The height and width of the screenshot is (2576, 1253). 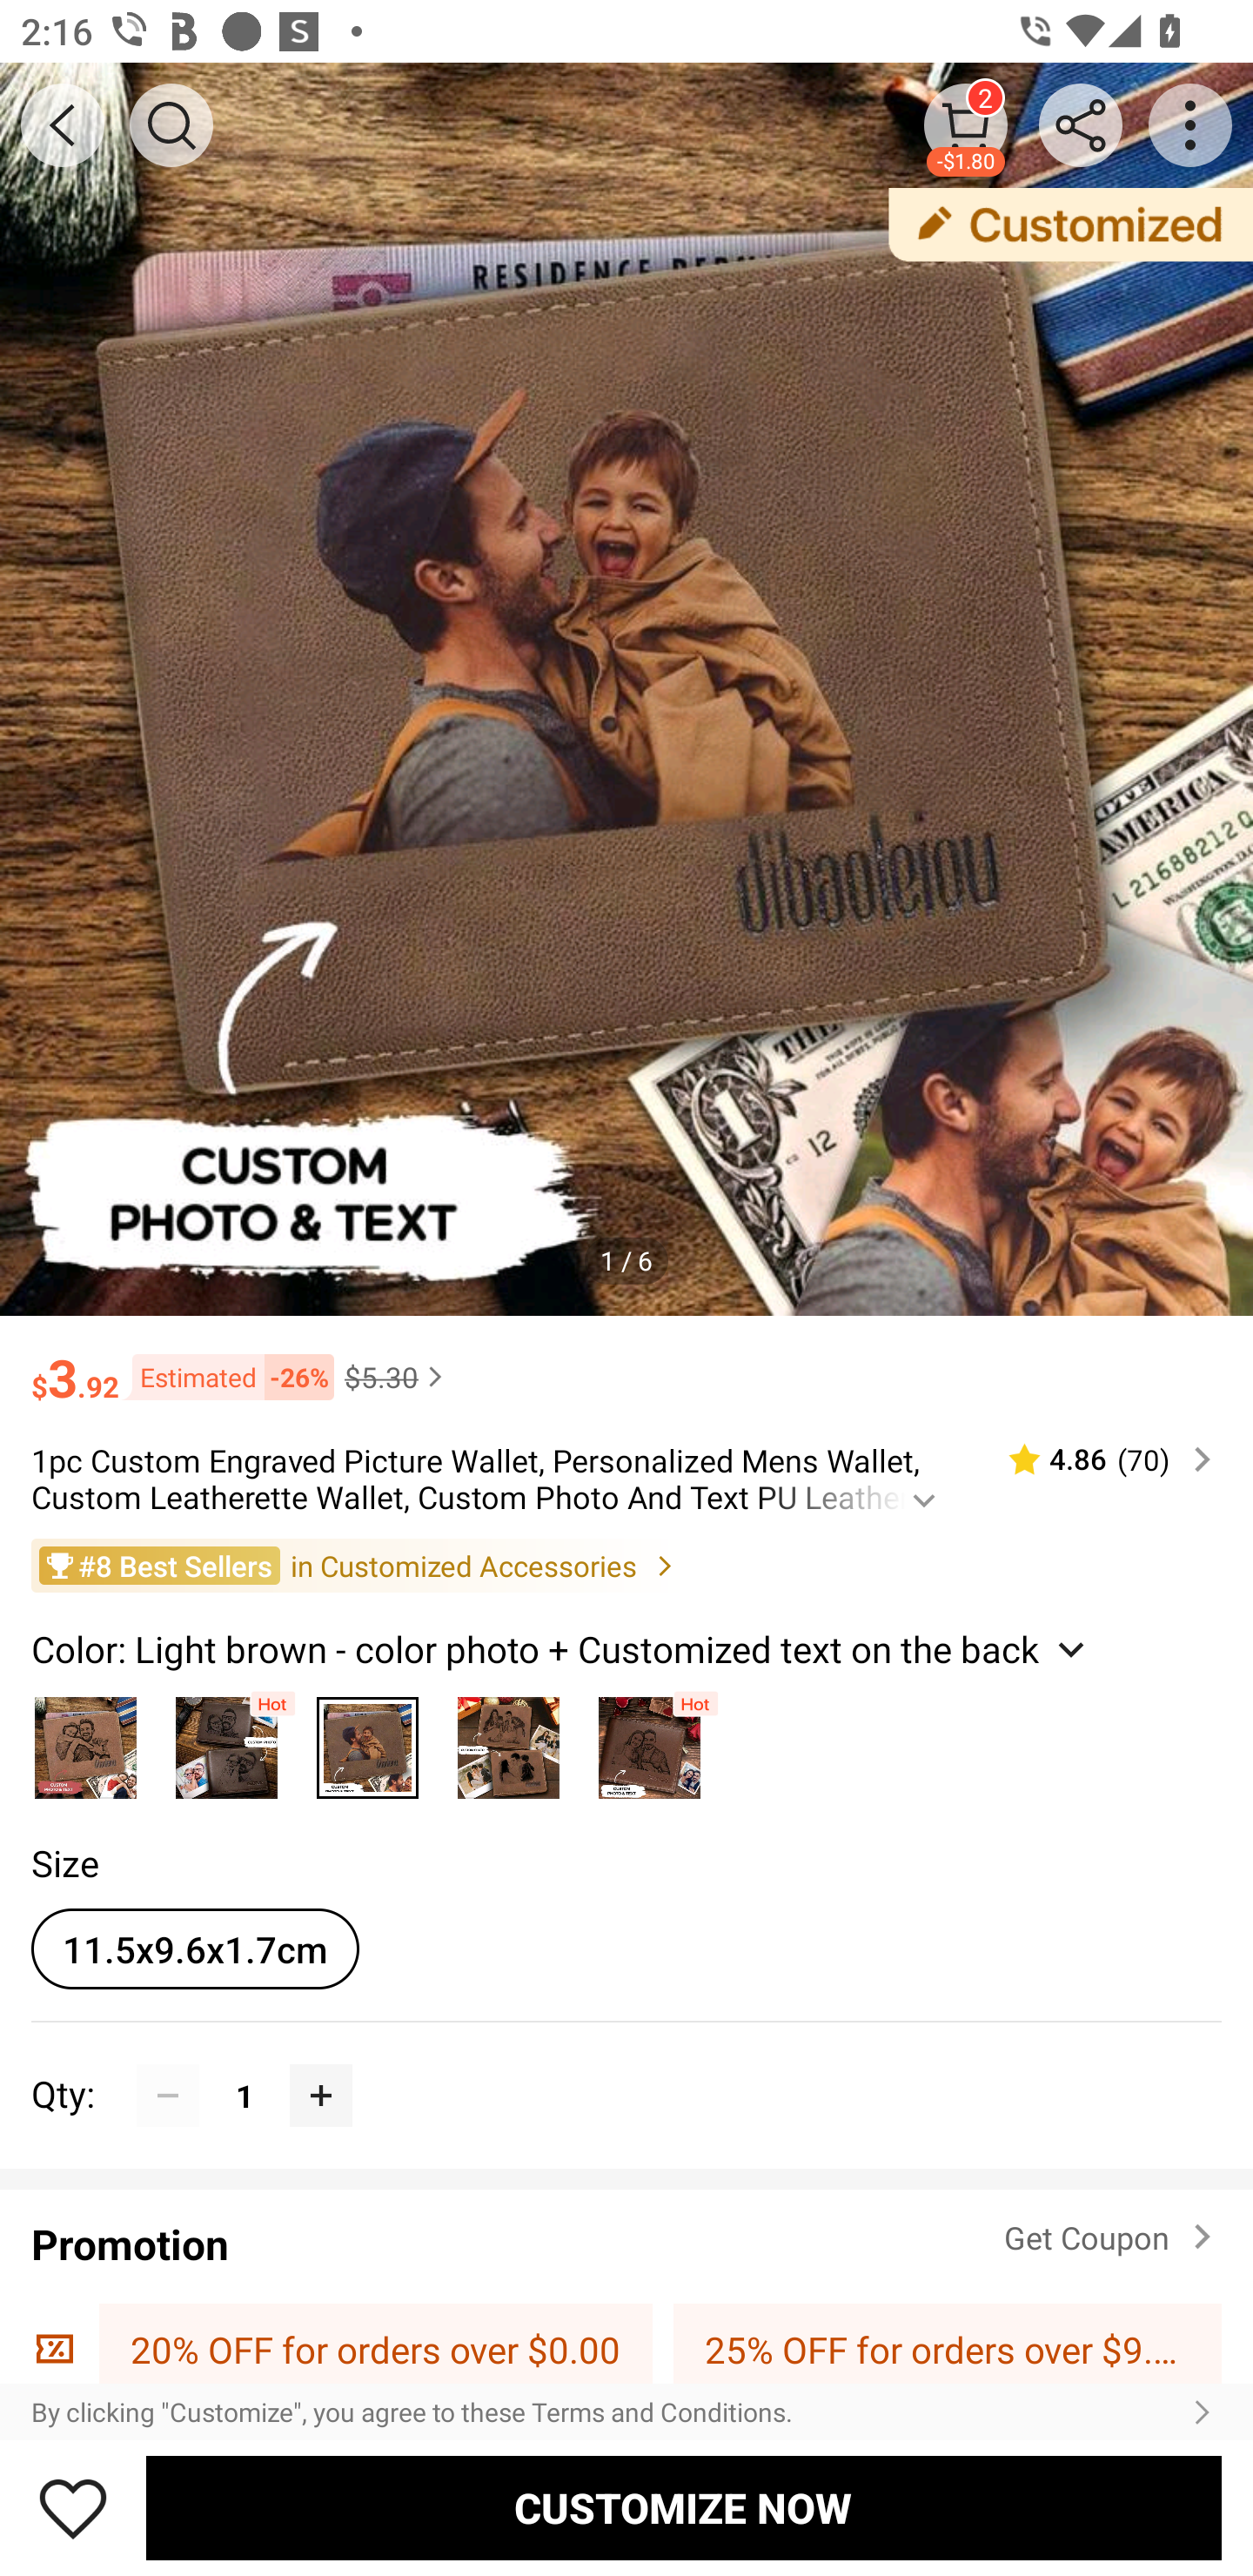 What do you see at coordinates (508, 1740) in the screenshot?
I see `Light brown - sketch photo + back photo` at bounding box center [508, 1740].